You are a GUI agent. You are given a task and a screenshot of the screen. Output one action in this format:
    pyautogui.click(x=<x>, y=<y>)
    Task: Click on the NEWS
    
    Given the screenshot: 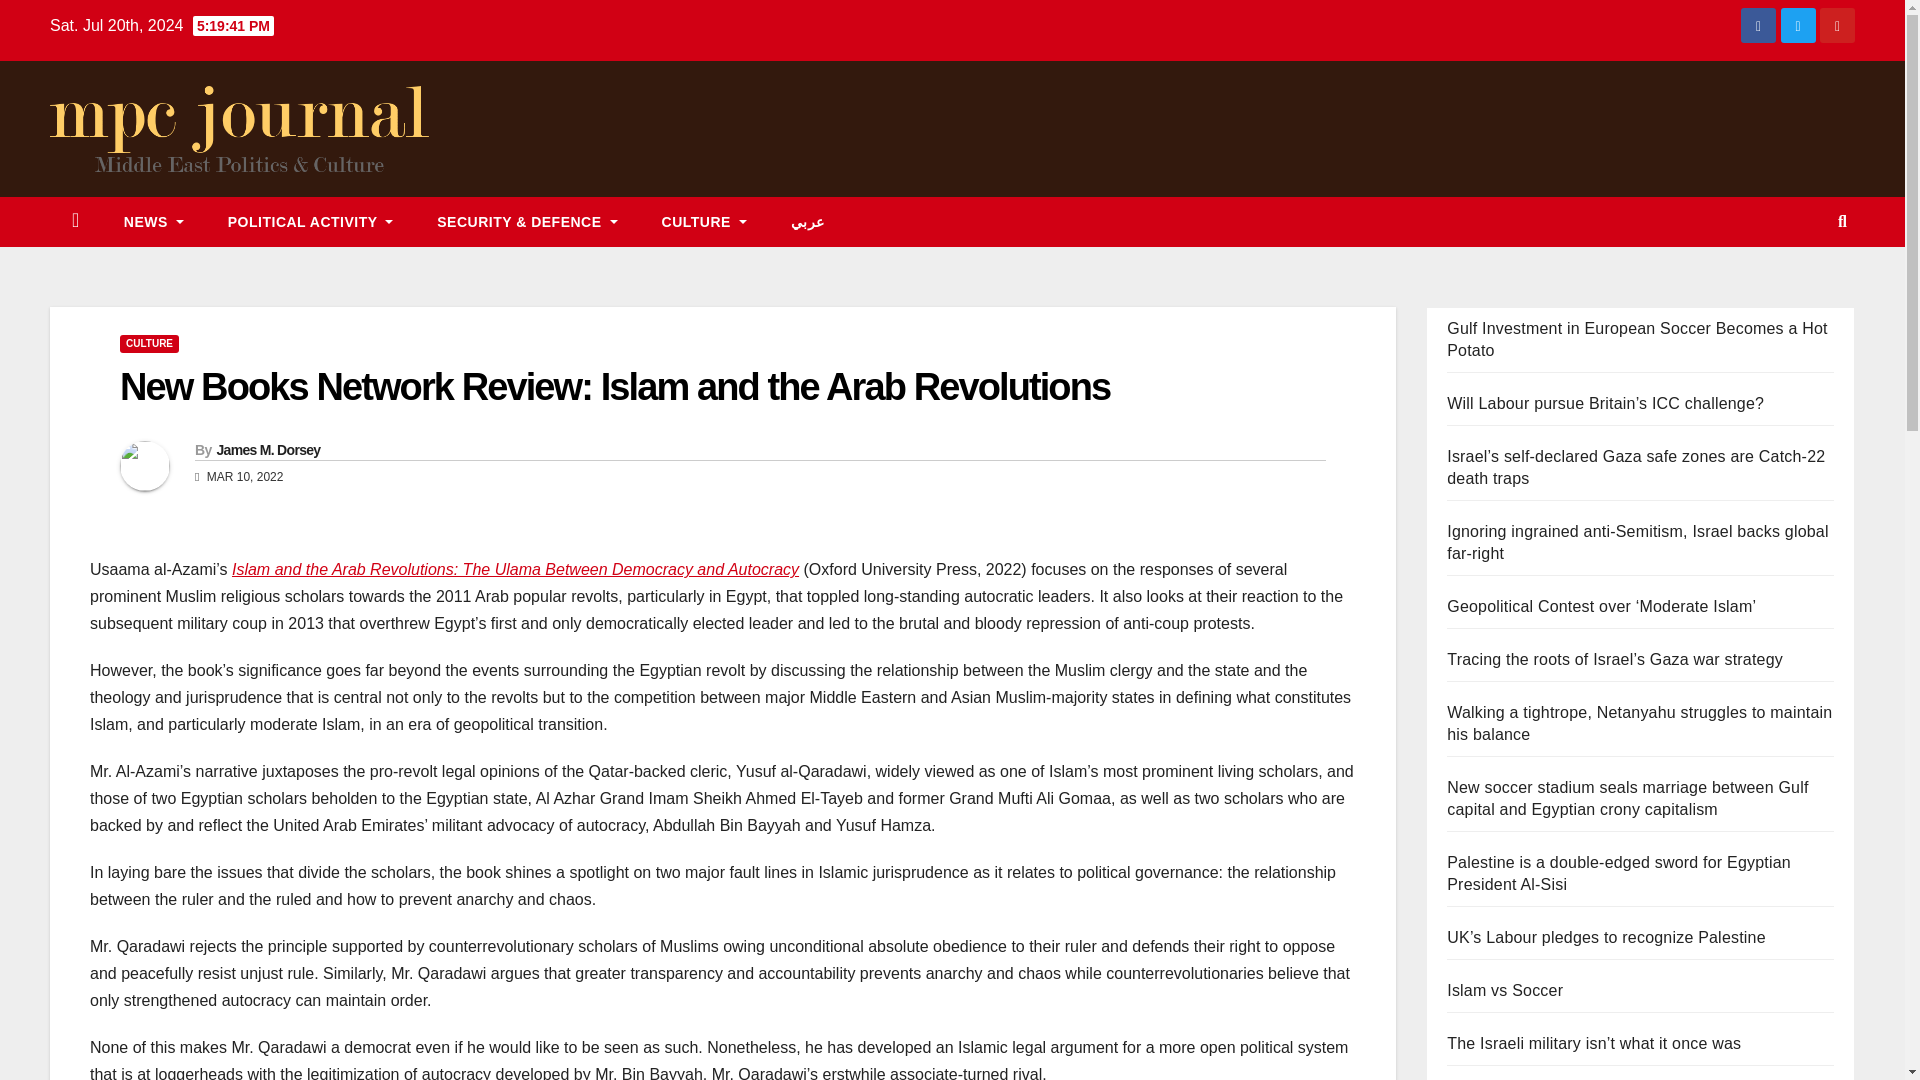 What is the action you would take?
    pyautogui.click(x=153, y=222)
    